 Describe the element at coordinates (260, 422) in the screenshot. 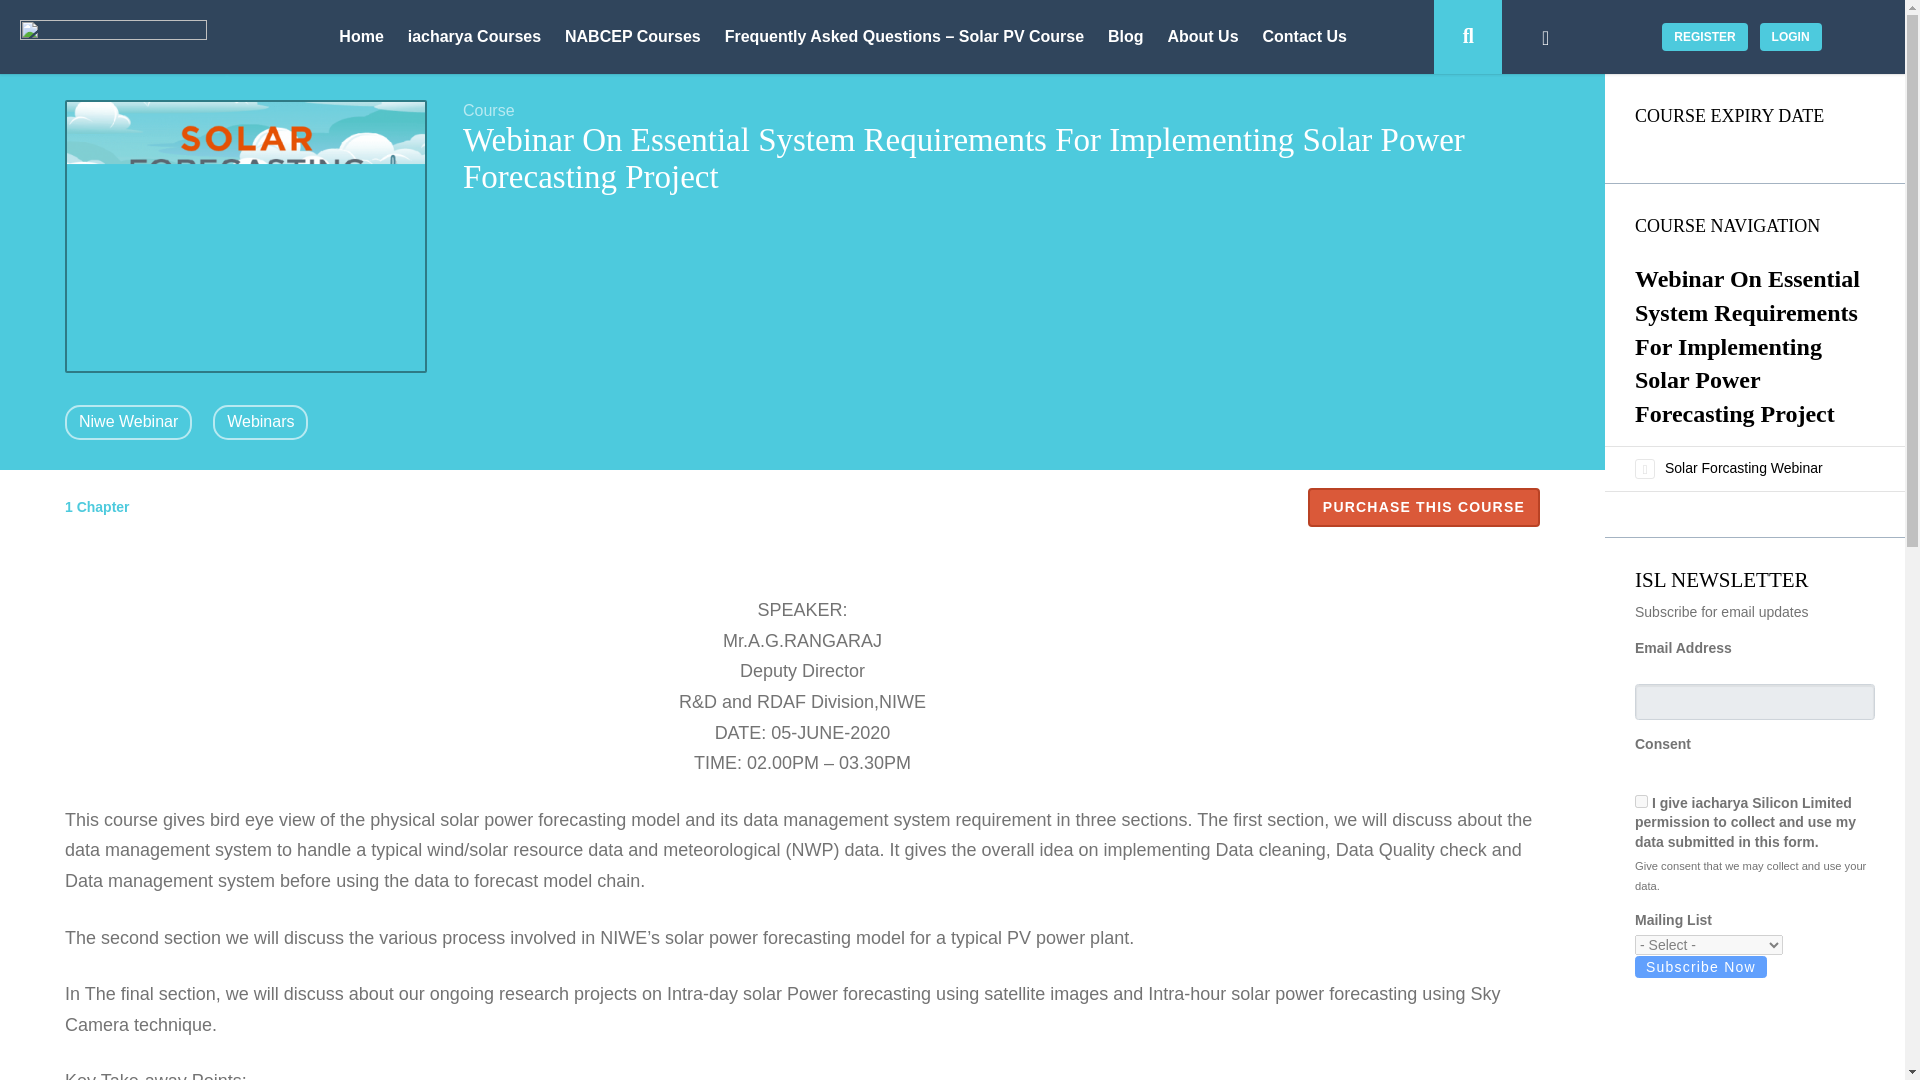

I see `Webinars` at that location.